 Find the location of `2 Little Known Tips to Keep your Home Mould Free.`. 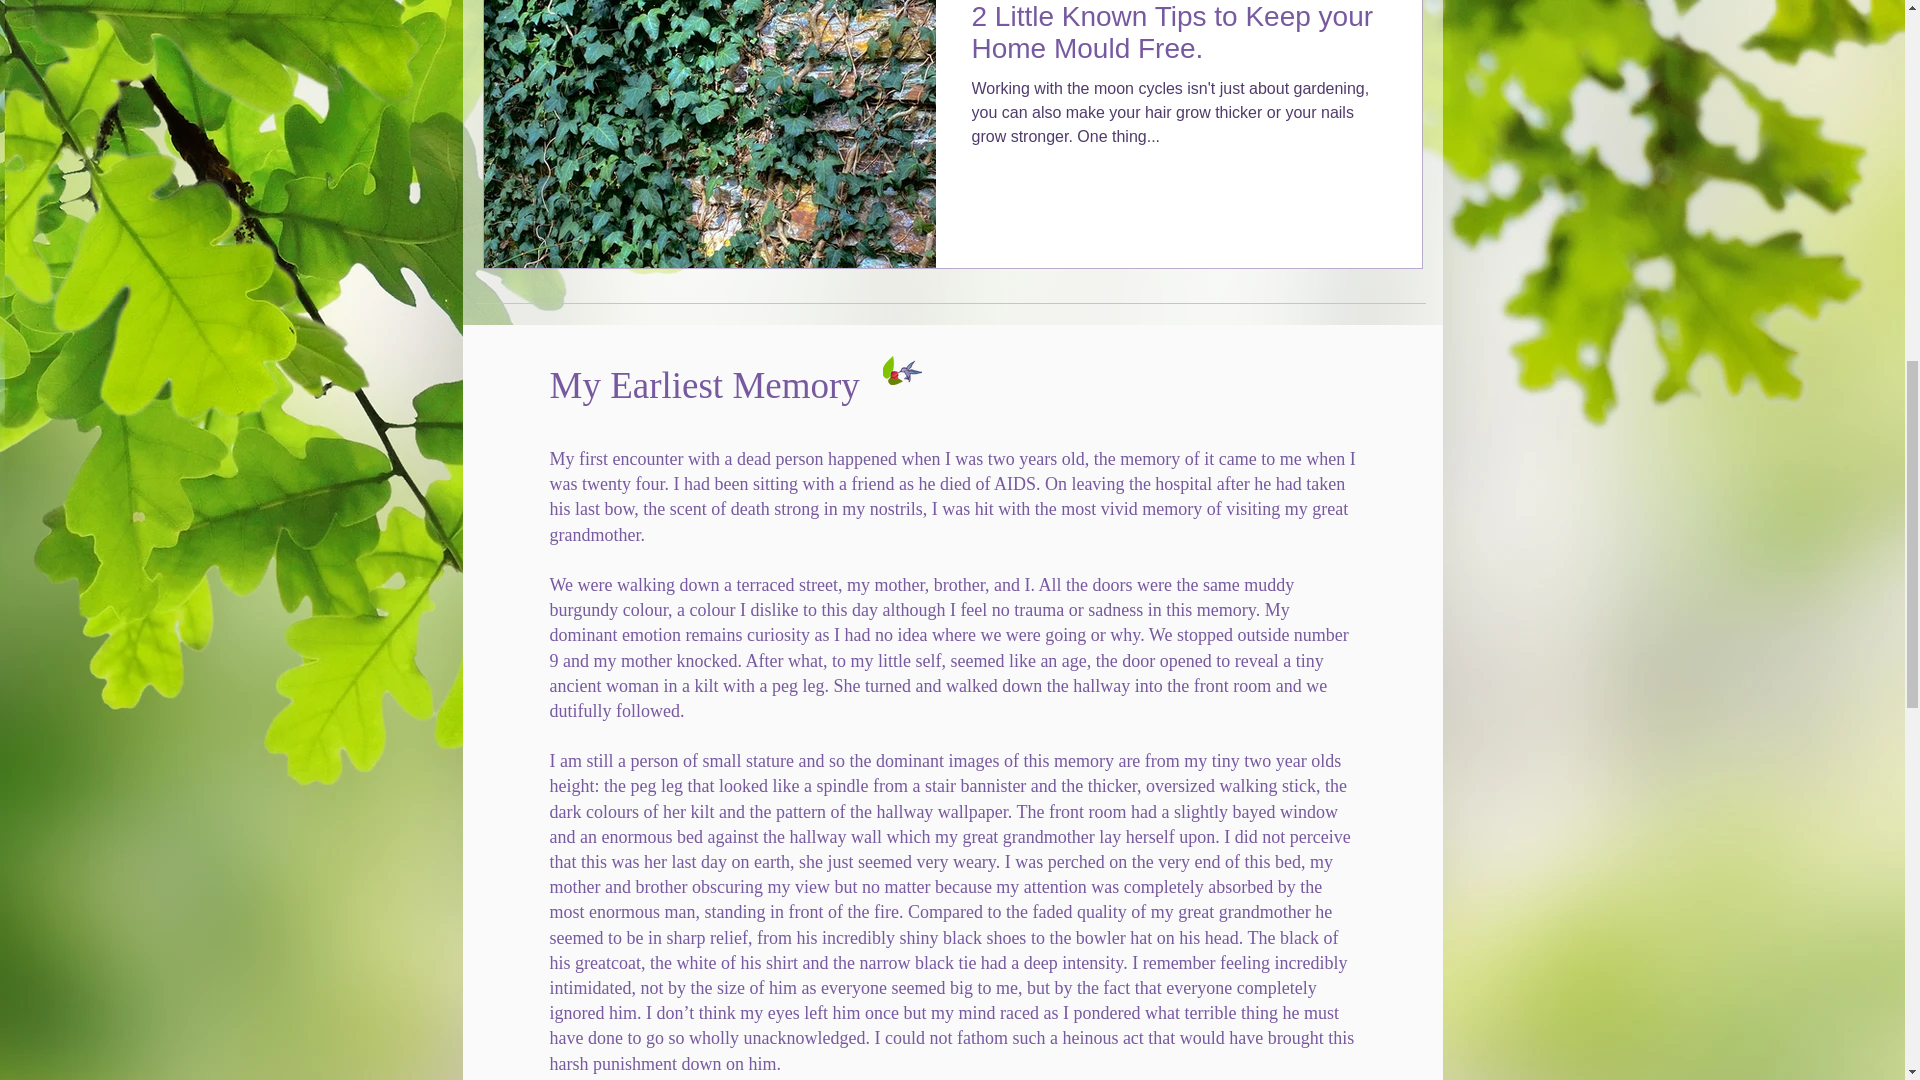

2 Little Known Tips to Keep your Home Mould Free. is located at coordinates (1178, 38).